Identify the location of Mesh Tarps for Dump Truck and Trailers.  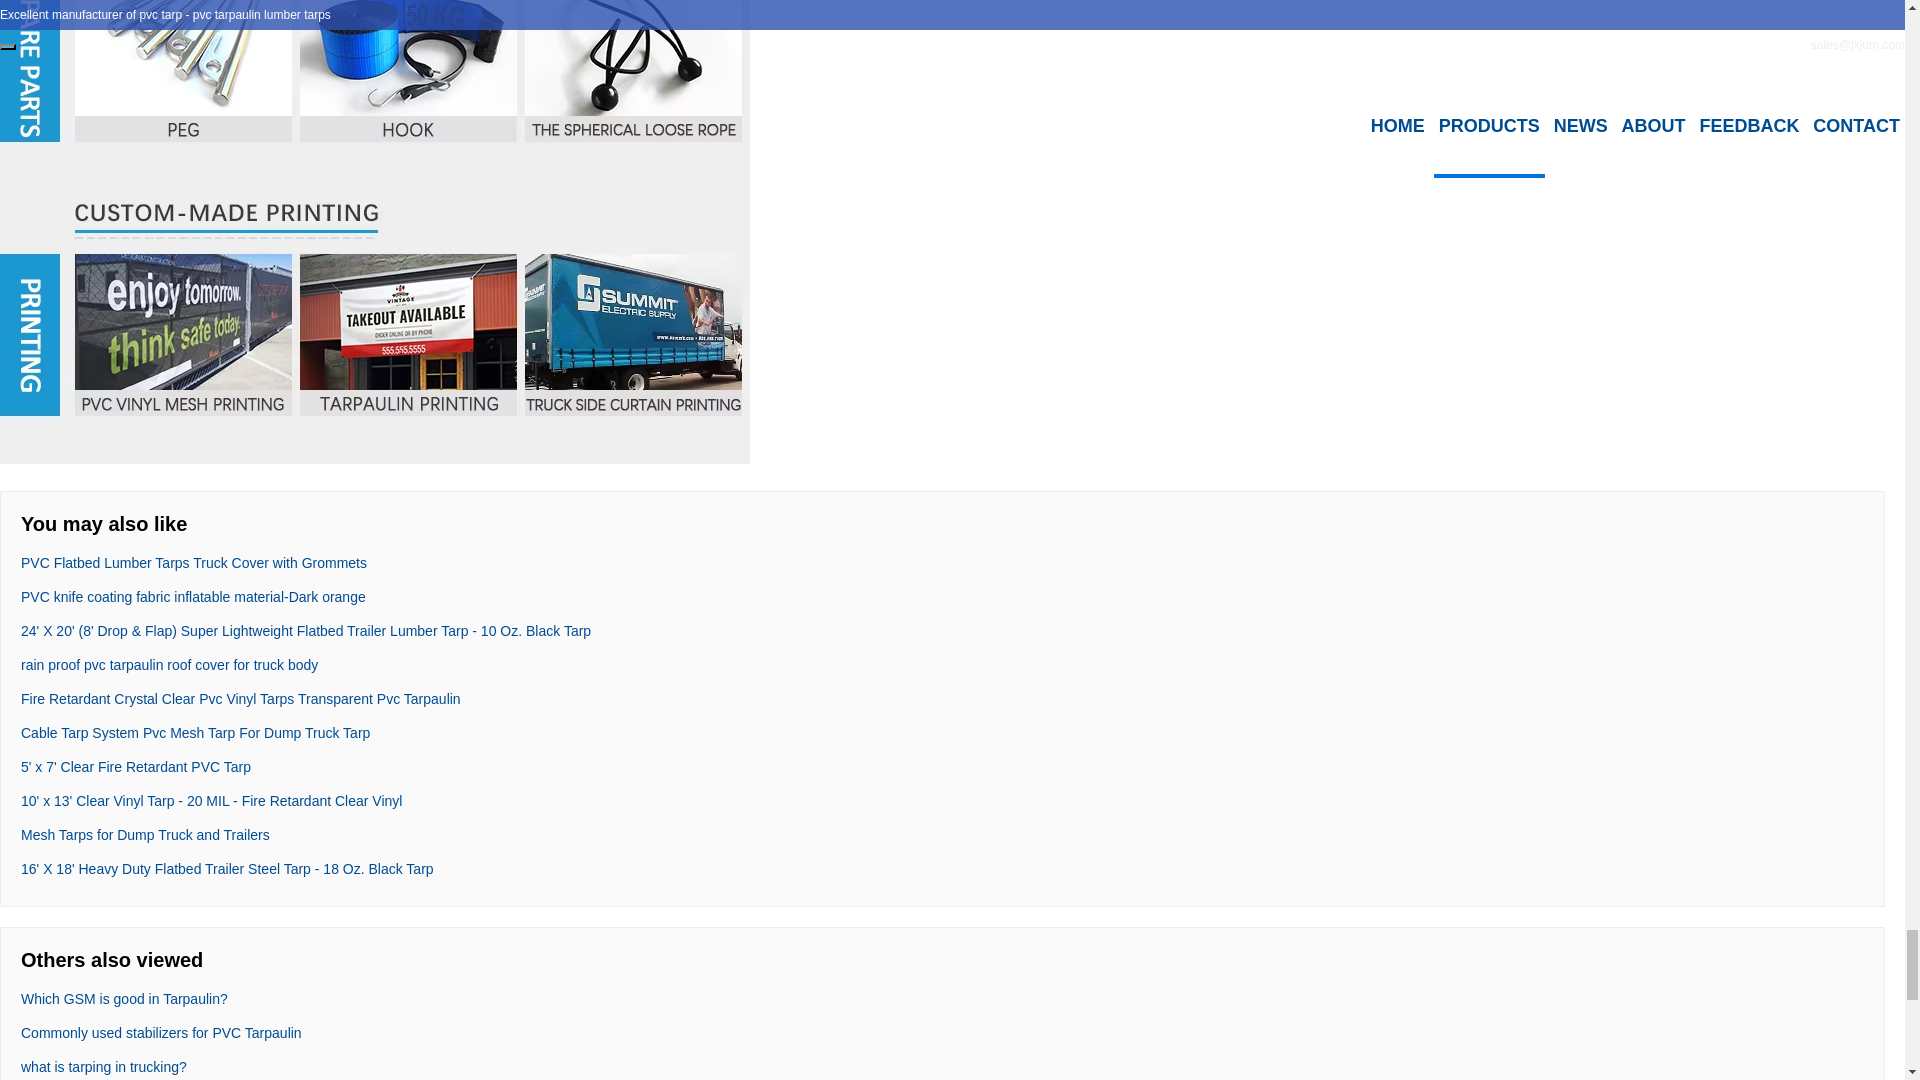
(146, 835).